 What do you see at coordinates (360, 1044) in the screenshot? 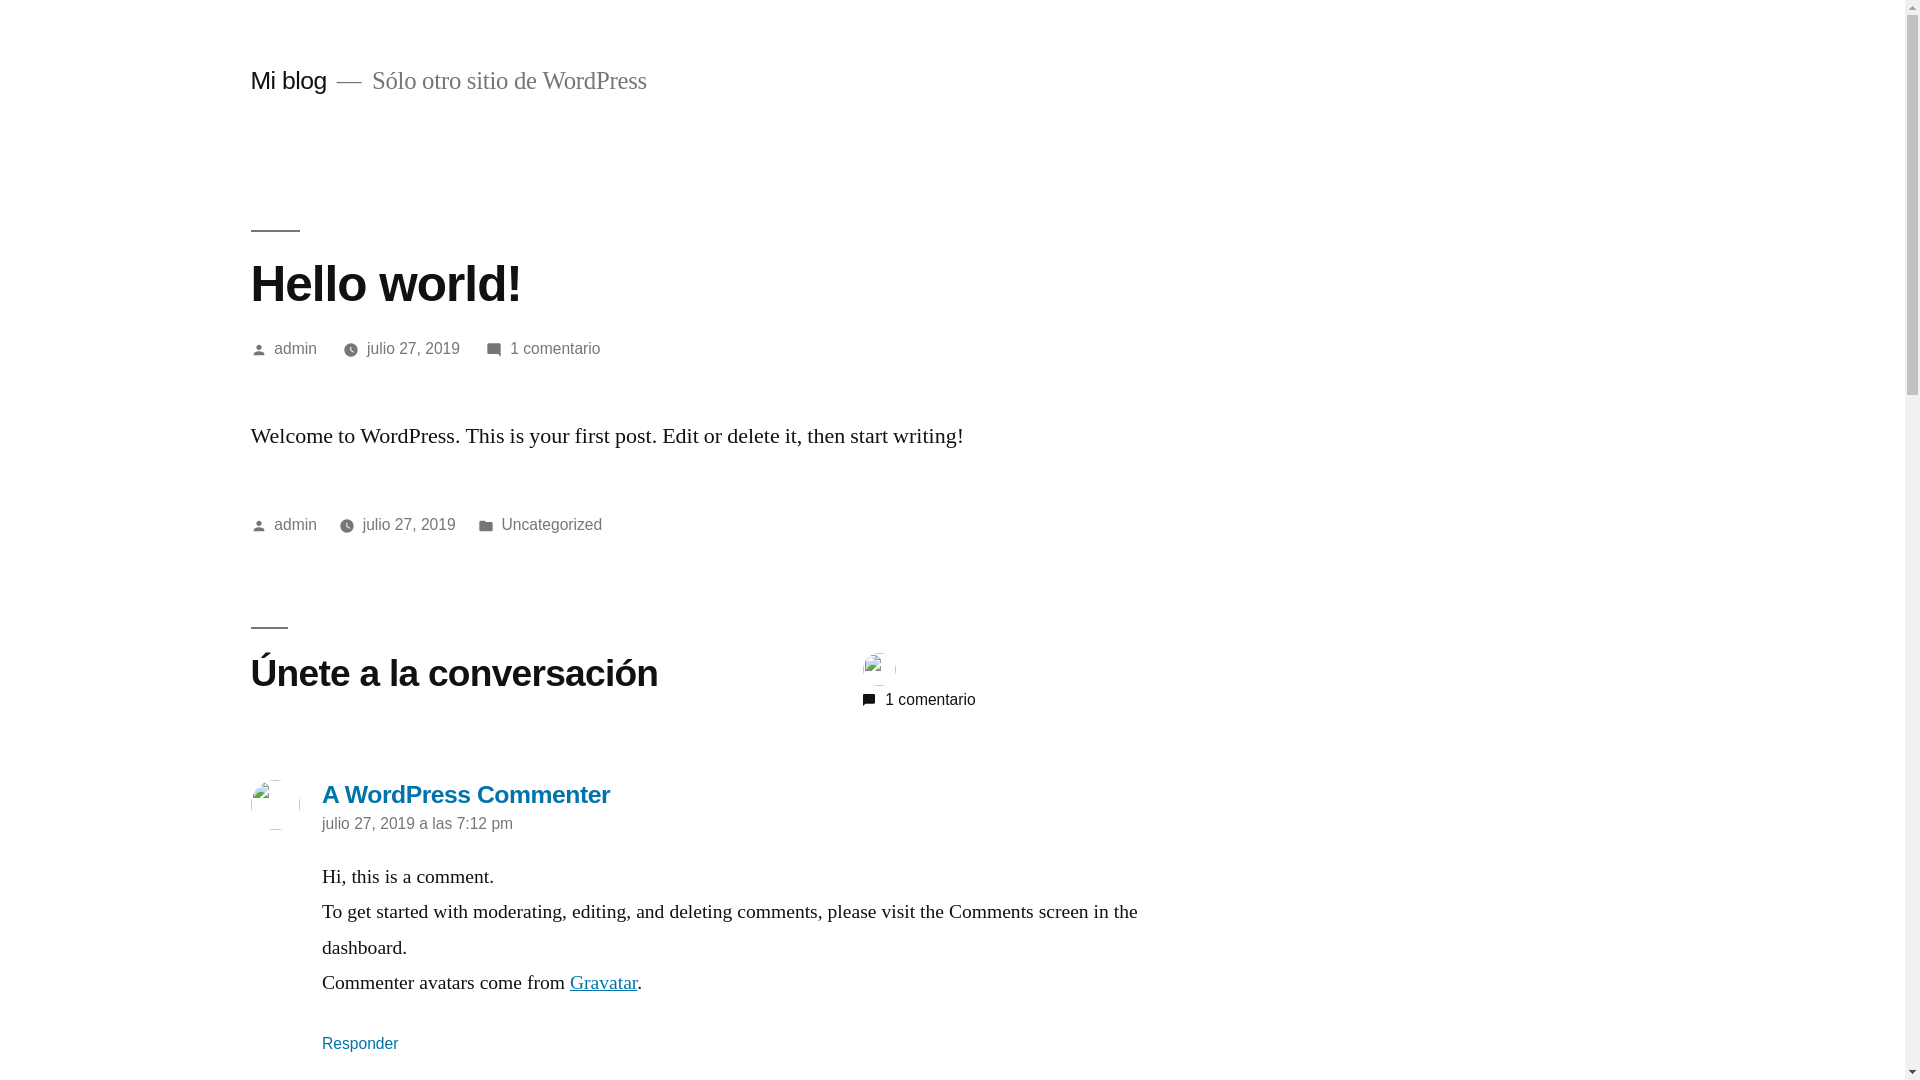
I see `Responder` at bounding box center [360, 1044].